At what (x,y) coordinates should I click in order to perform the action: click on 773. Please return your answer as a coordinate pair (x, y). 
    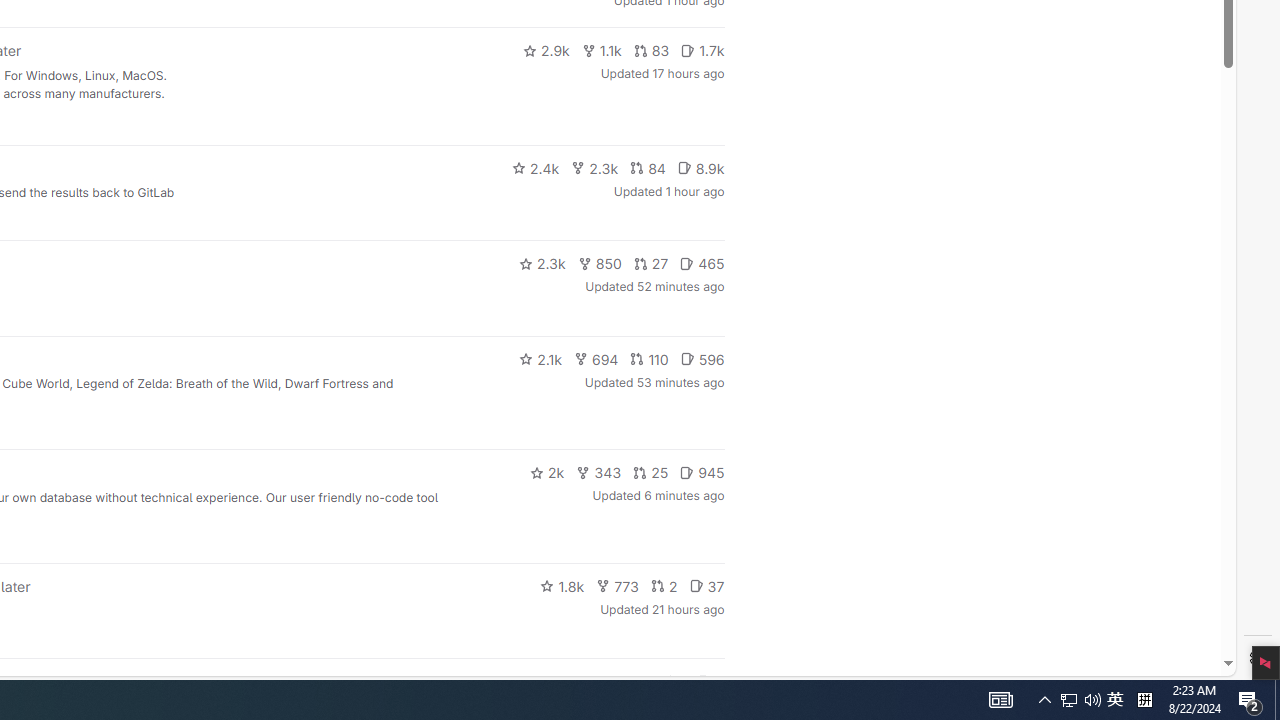
    Looking at the image, I should click on (618, 586).